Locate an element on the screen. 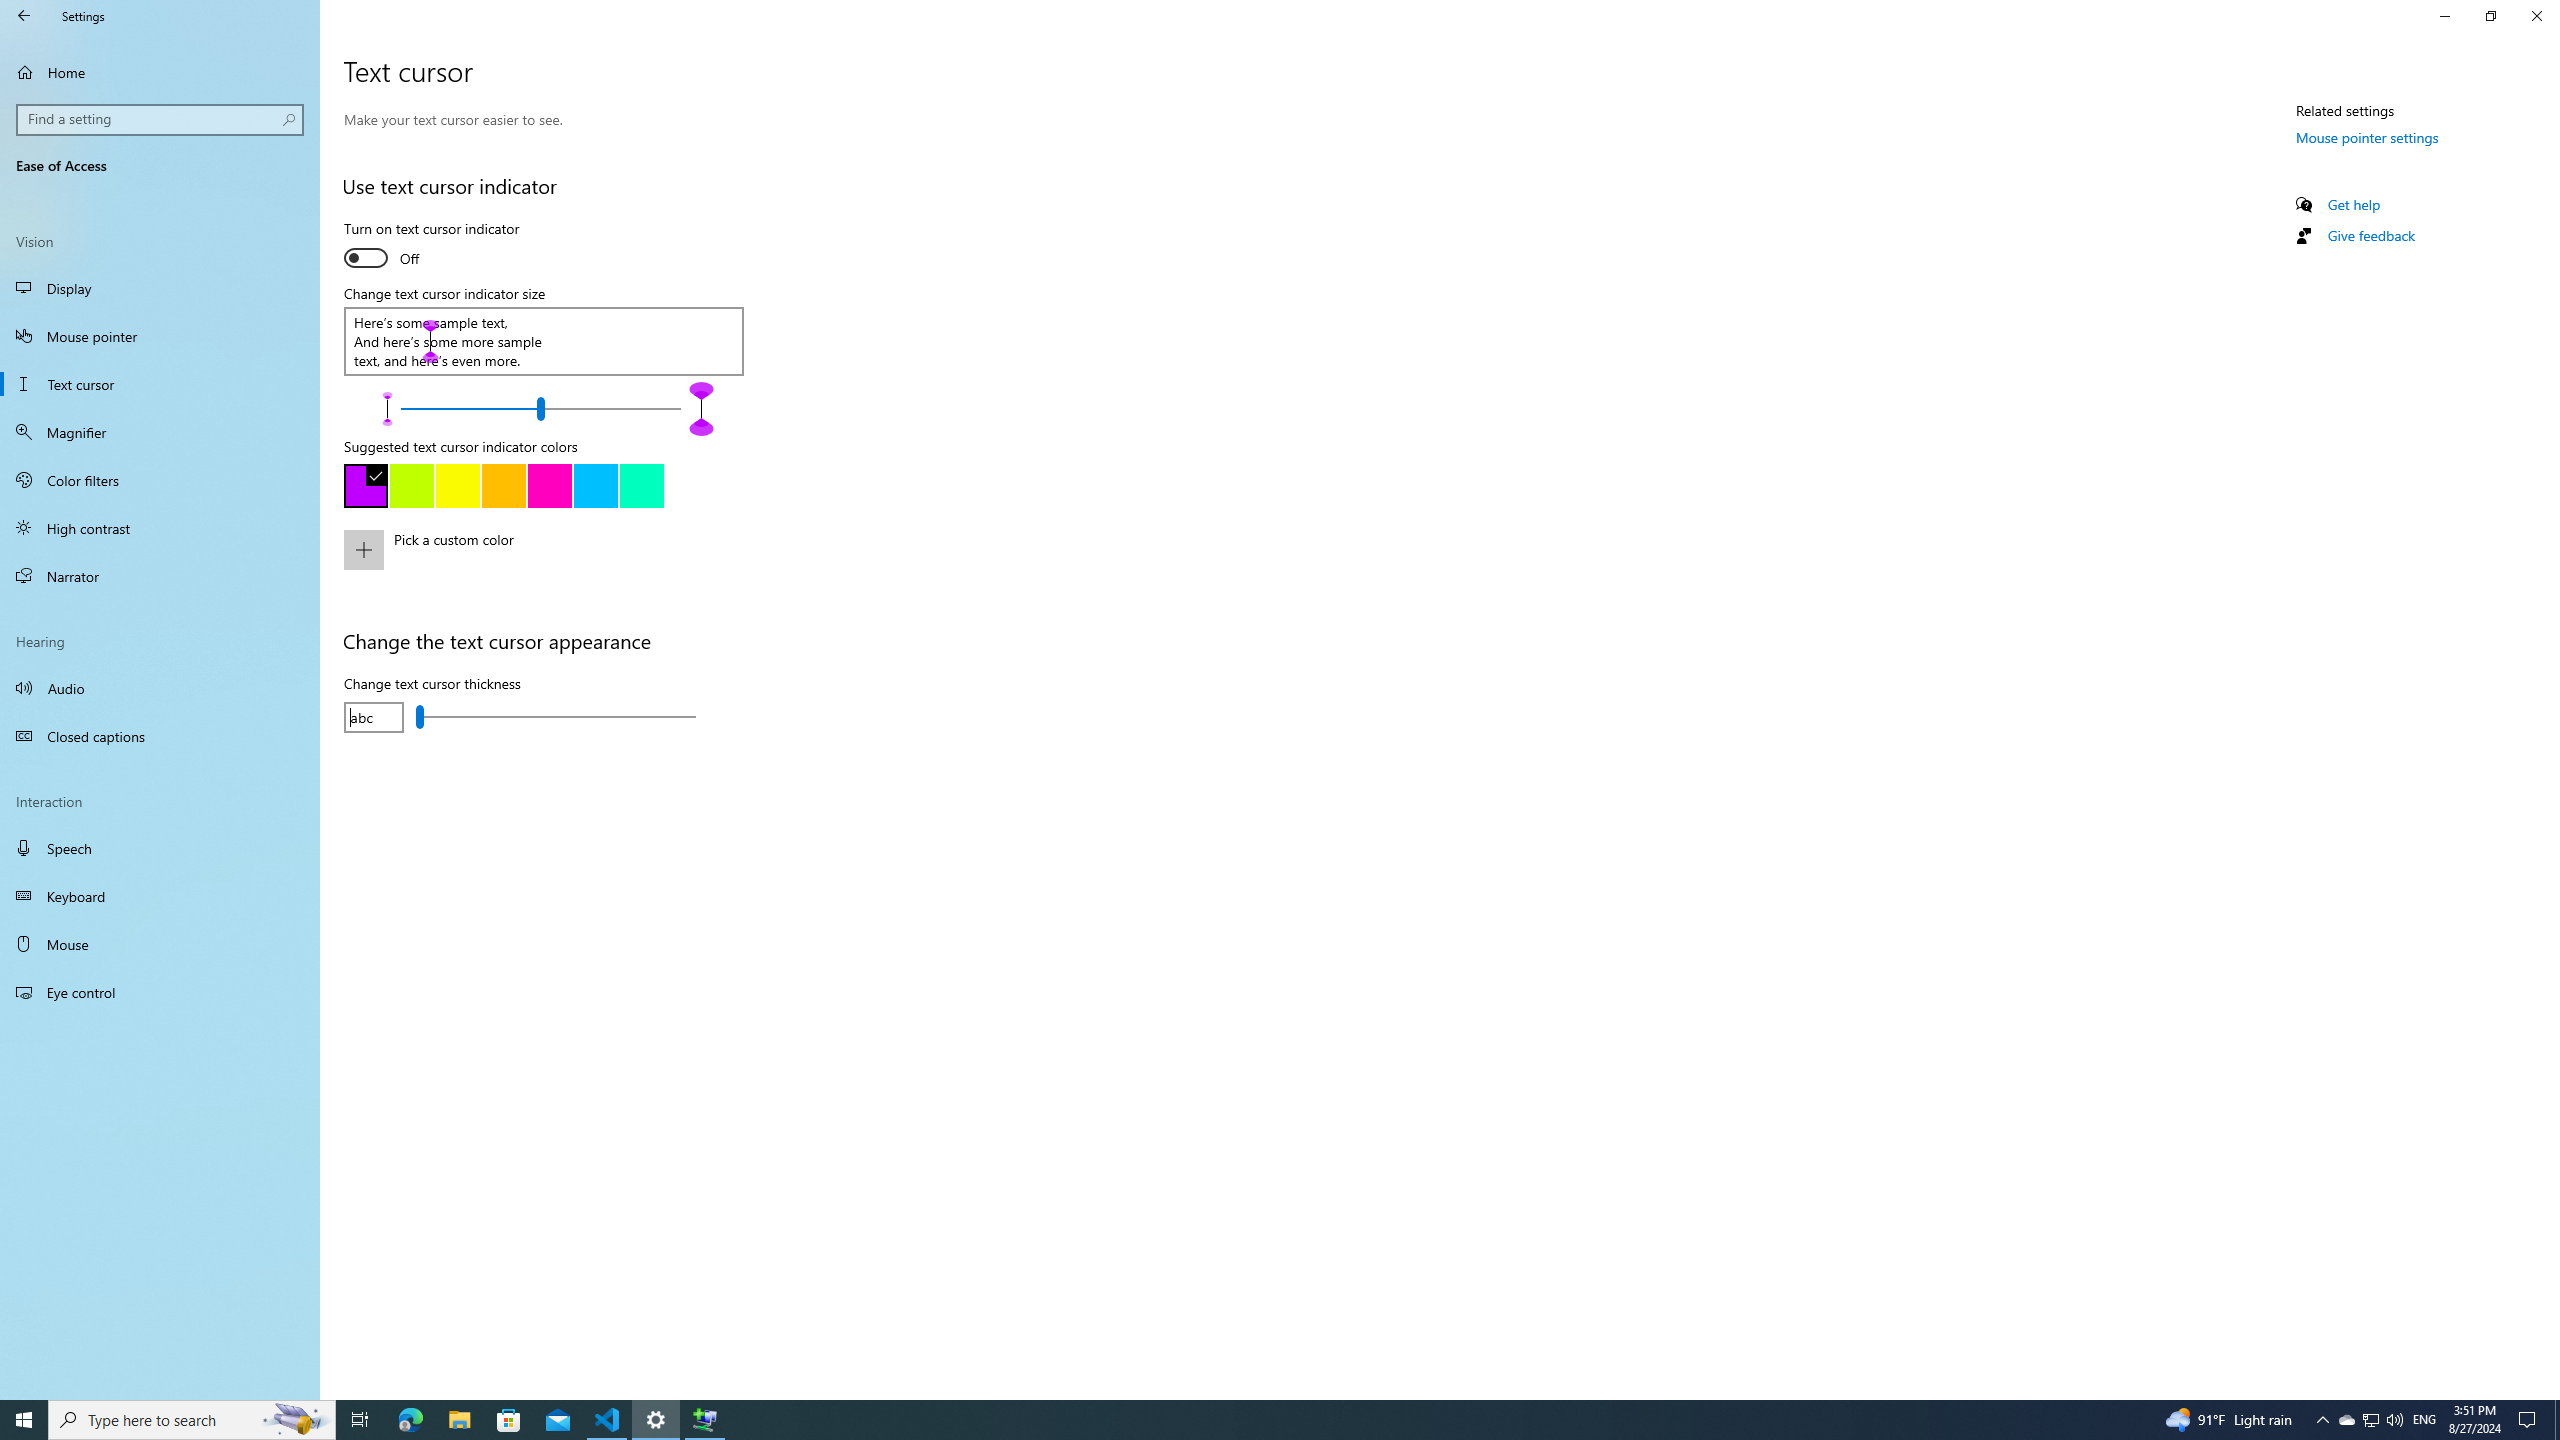 The image size is (2560, 1440). Search box, Find a setting is located at coordinates (161, 119).